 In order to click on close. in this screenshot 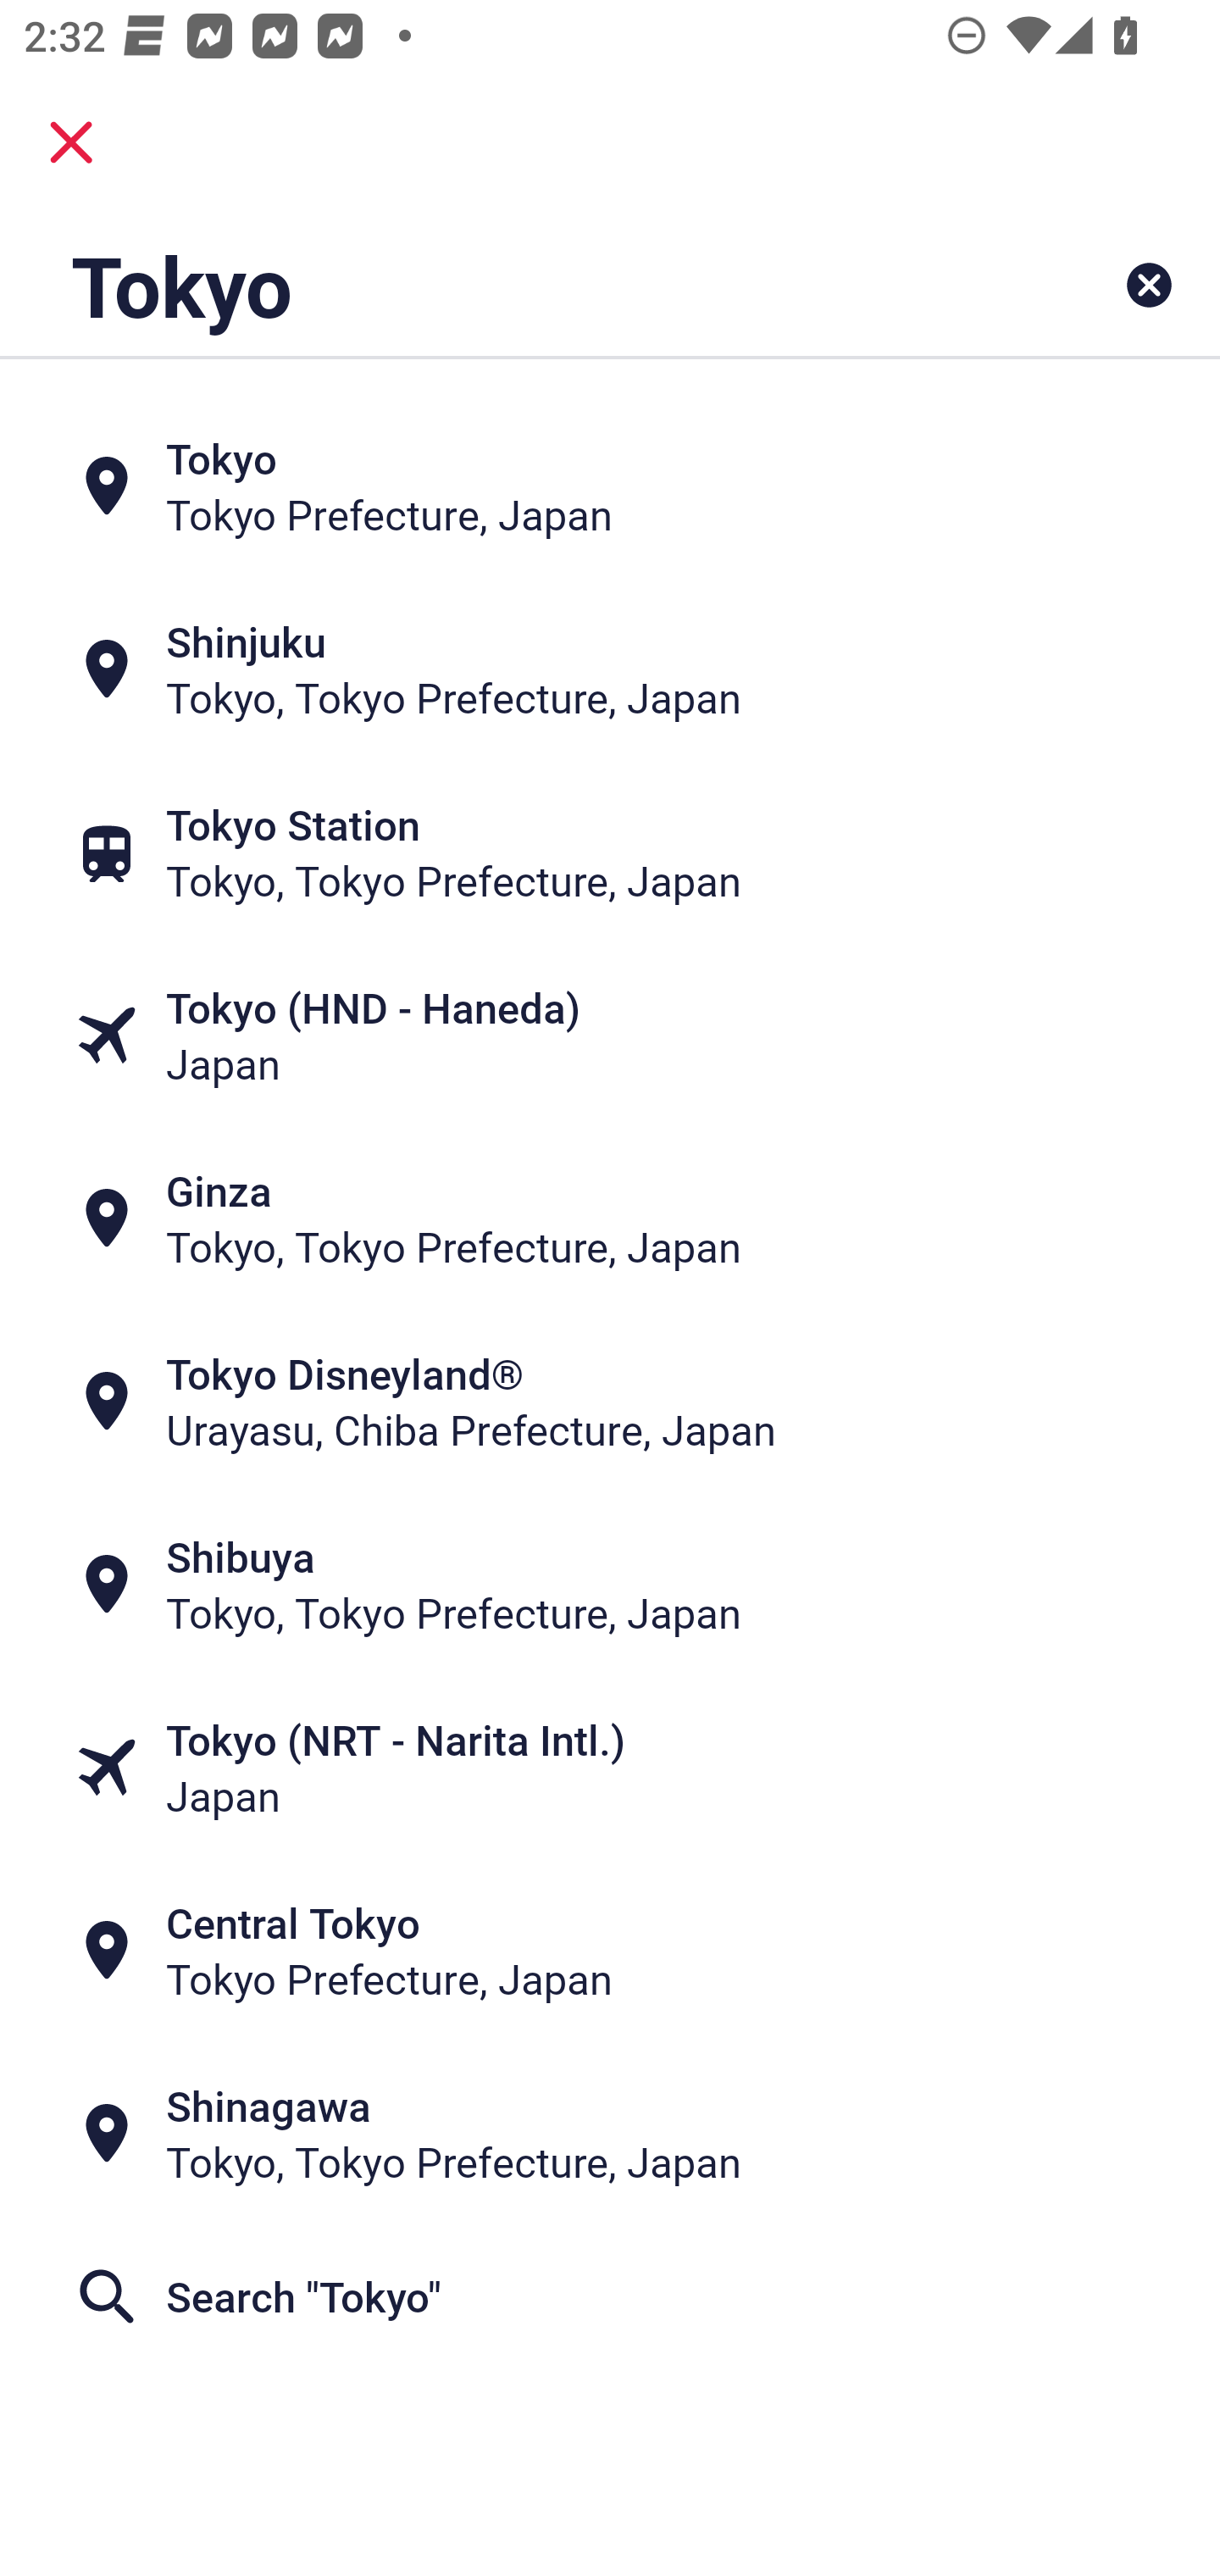, I will do `click(71, 142)`.